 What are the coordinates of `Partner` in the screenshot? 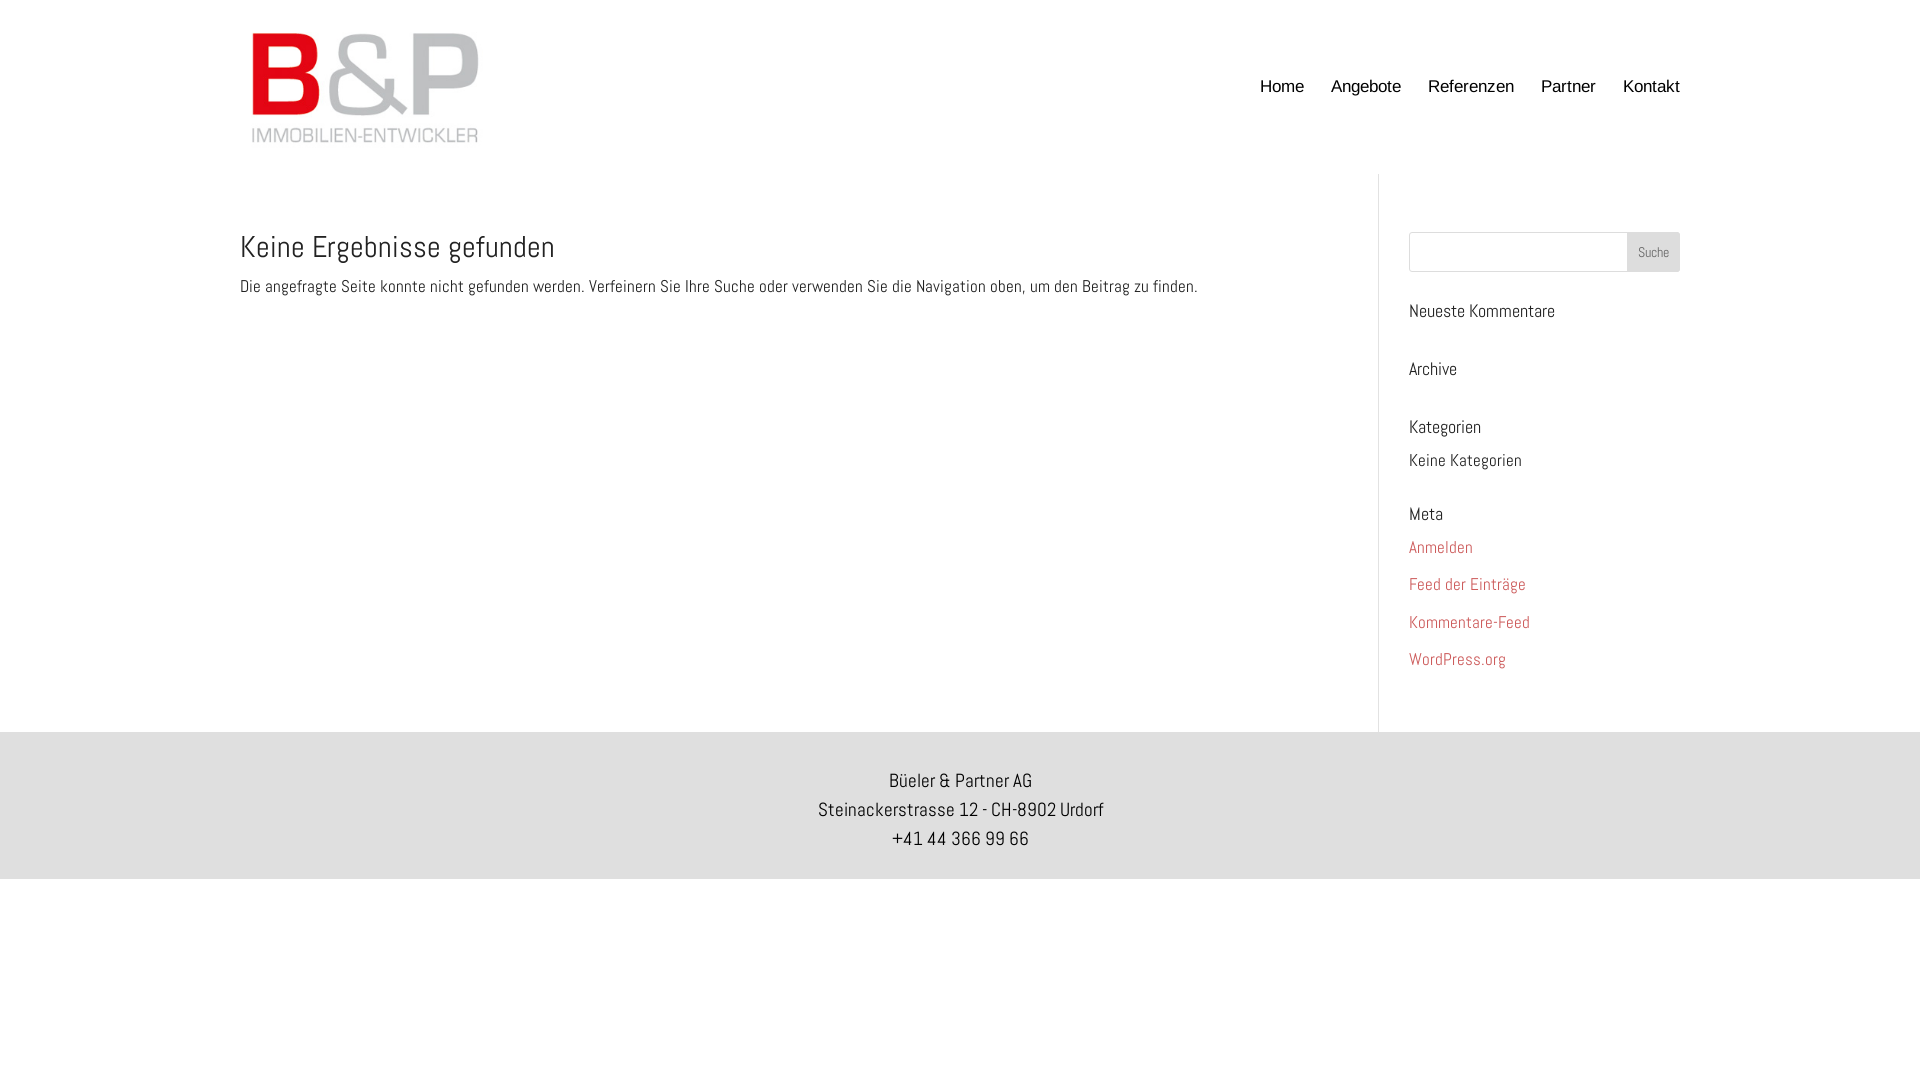 It's located at (1568, 127).